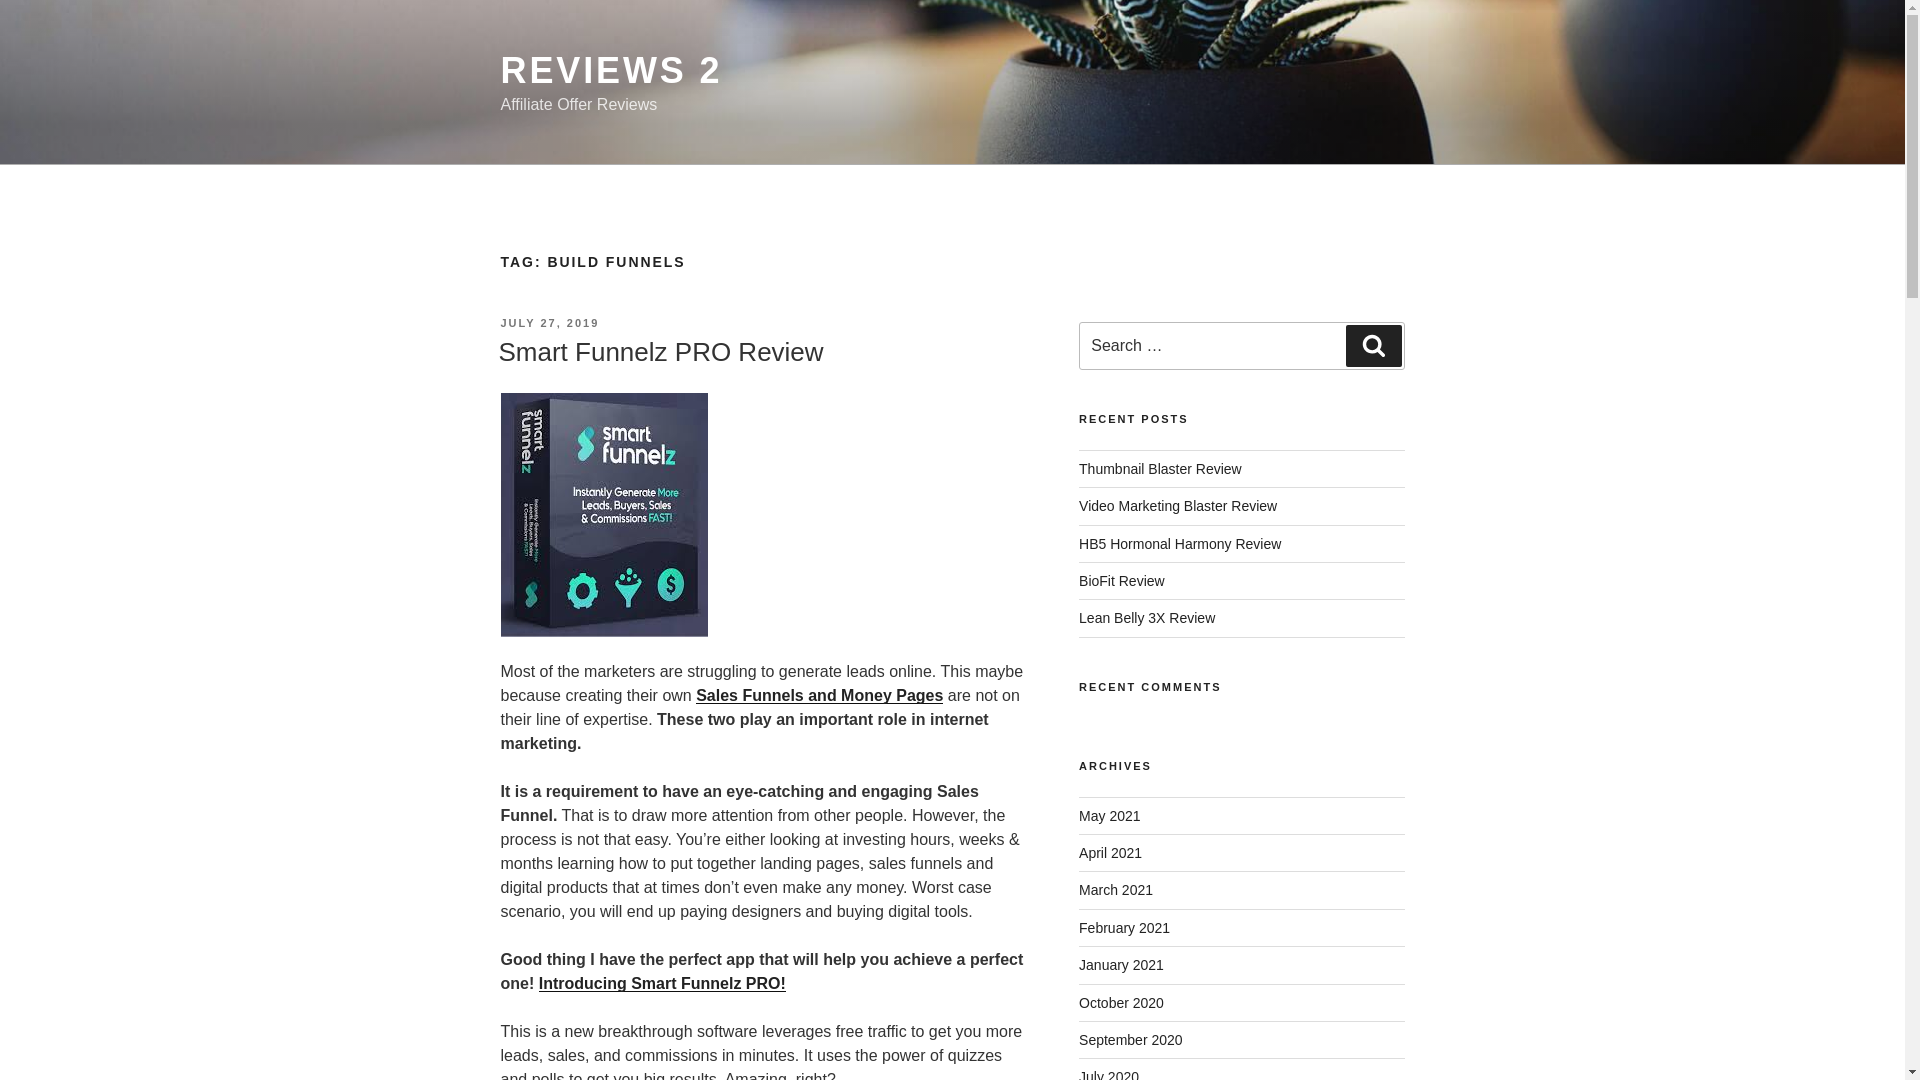 Image resolution: width=1920 pixels, height=1080 pixels. I want to click on July 2020, so click(1108, 1074).